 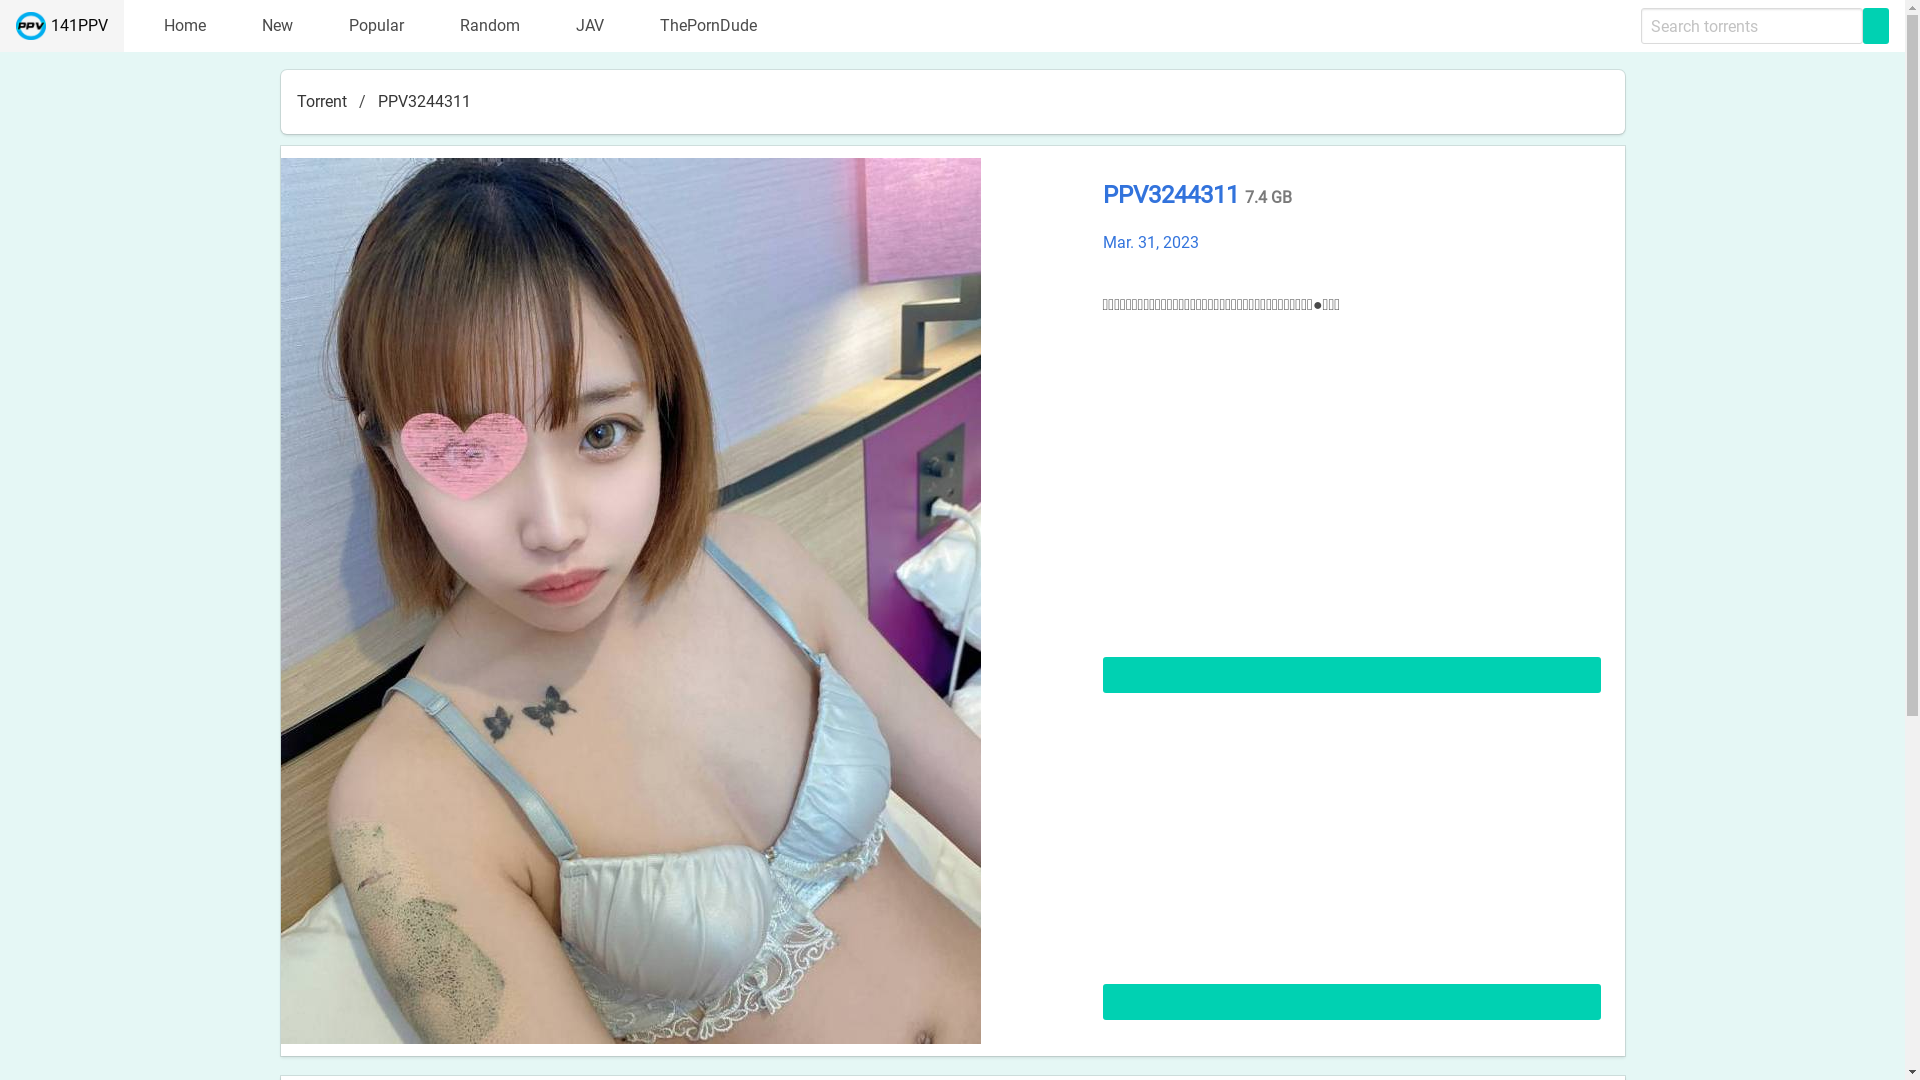 I want to click on Mar. 31, 2023, so click(x=1150, y=242).